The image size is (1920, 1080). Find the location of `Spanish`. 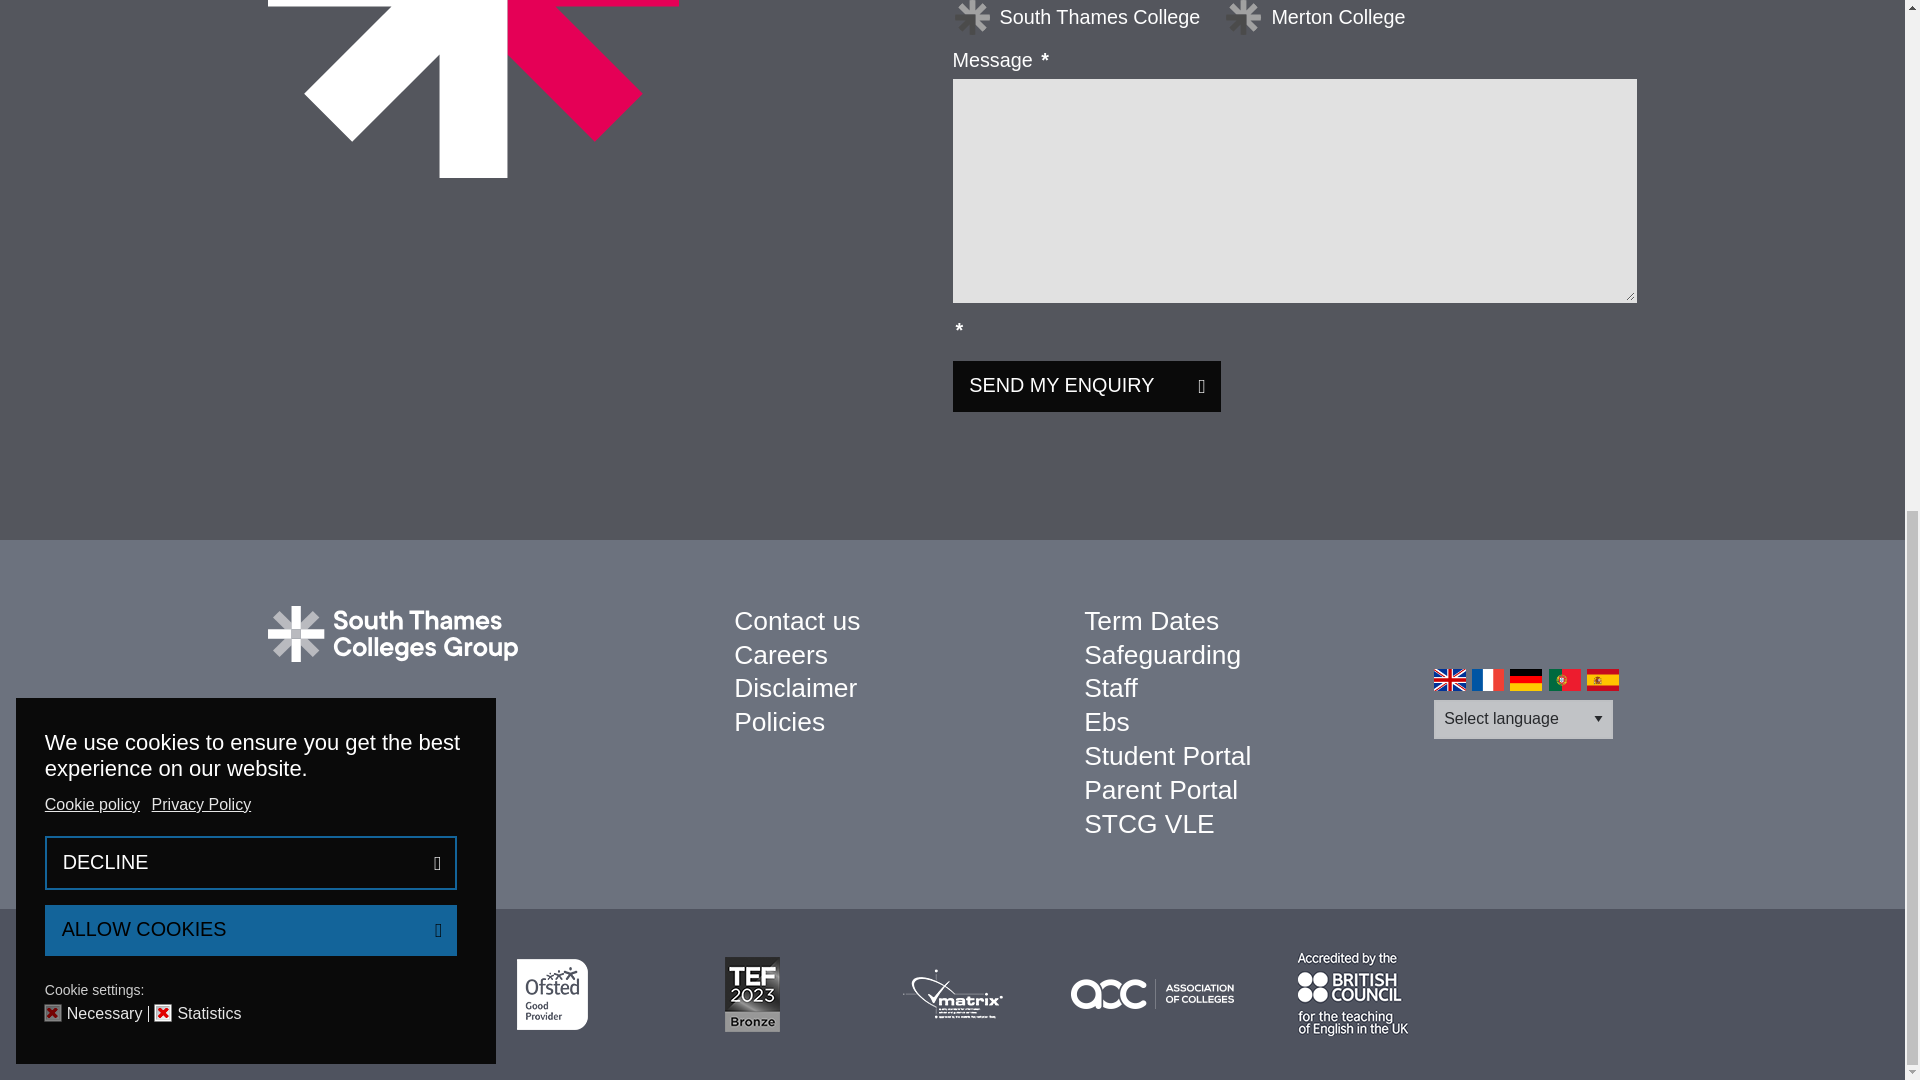

Spanish is located at coordinates (1602, 679).